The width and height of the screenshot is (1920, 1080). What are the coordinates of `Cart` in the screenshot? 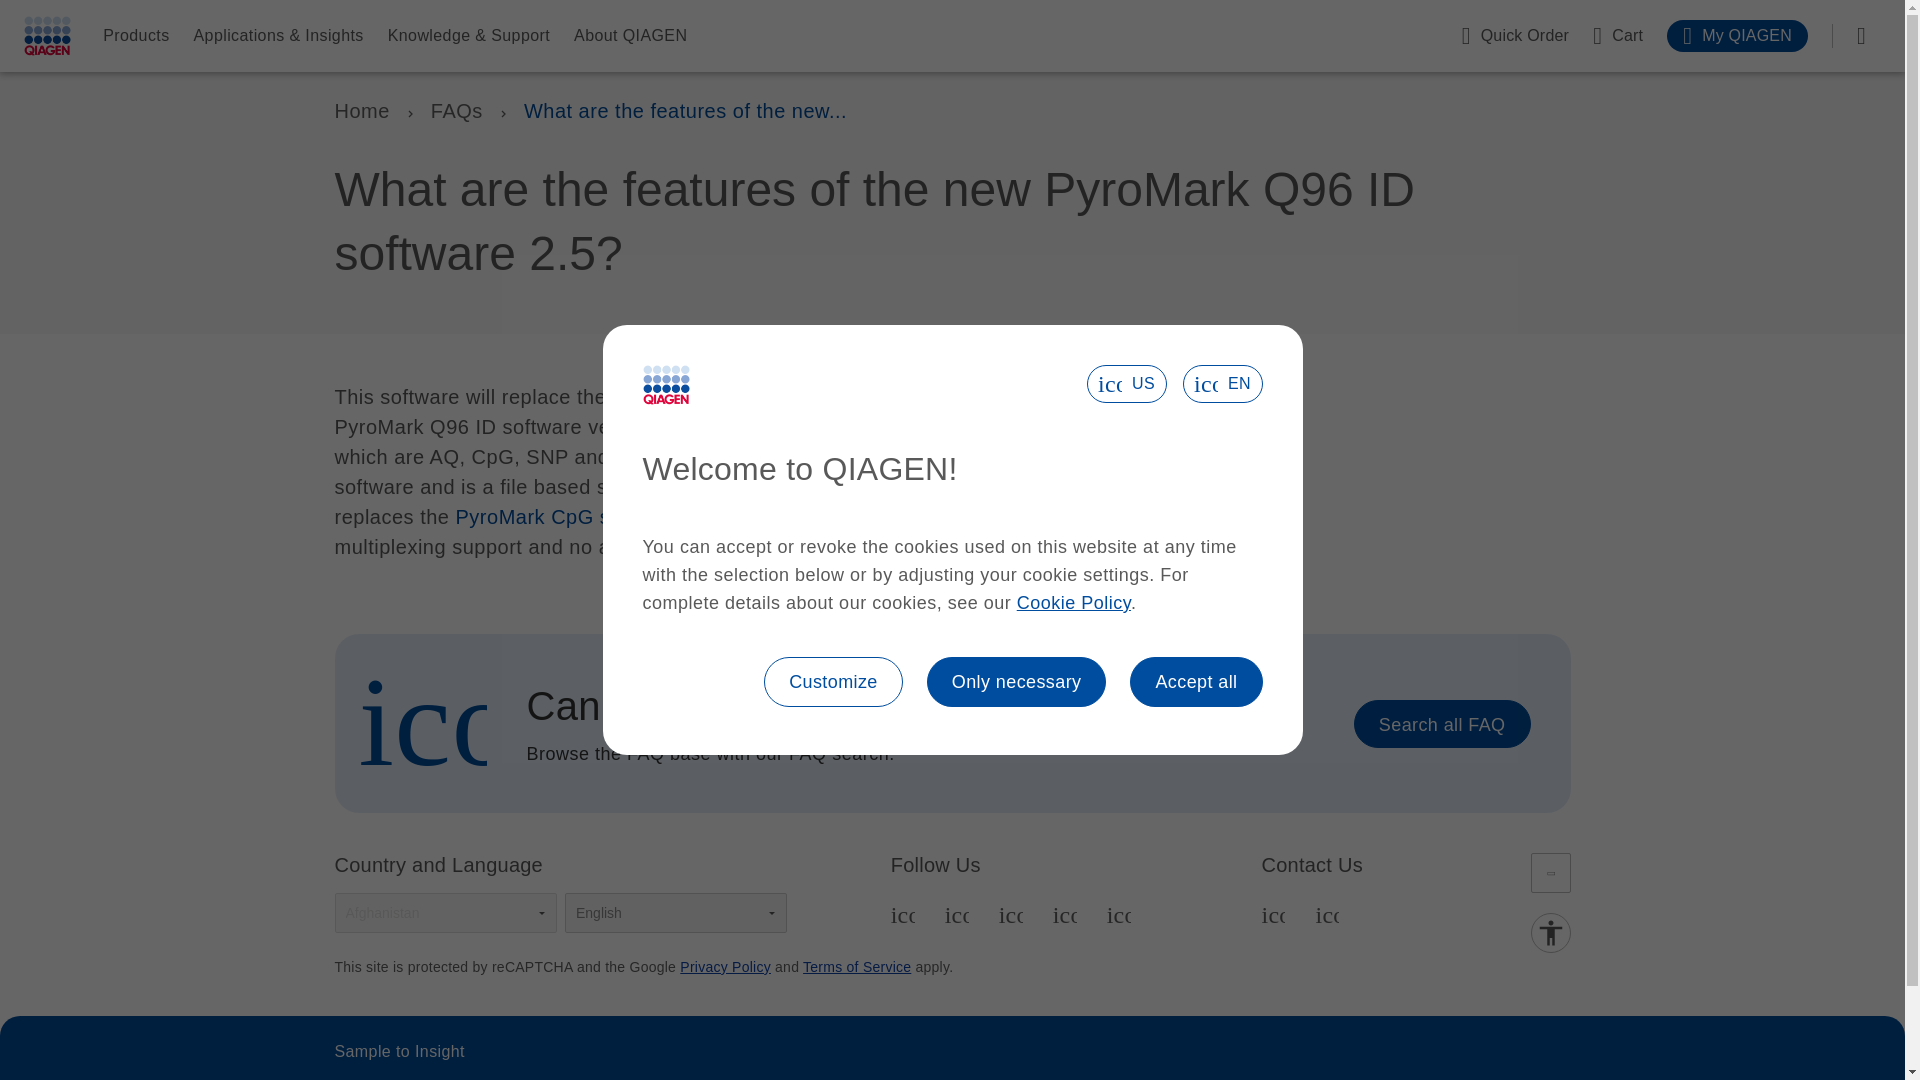 It's located at (1618, 35).